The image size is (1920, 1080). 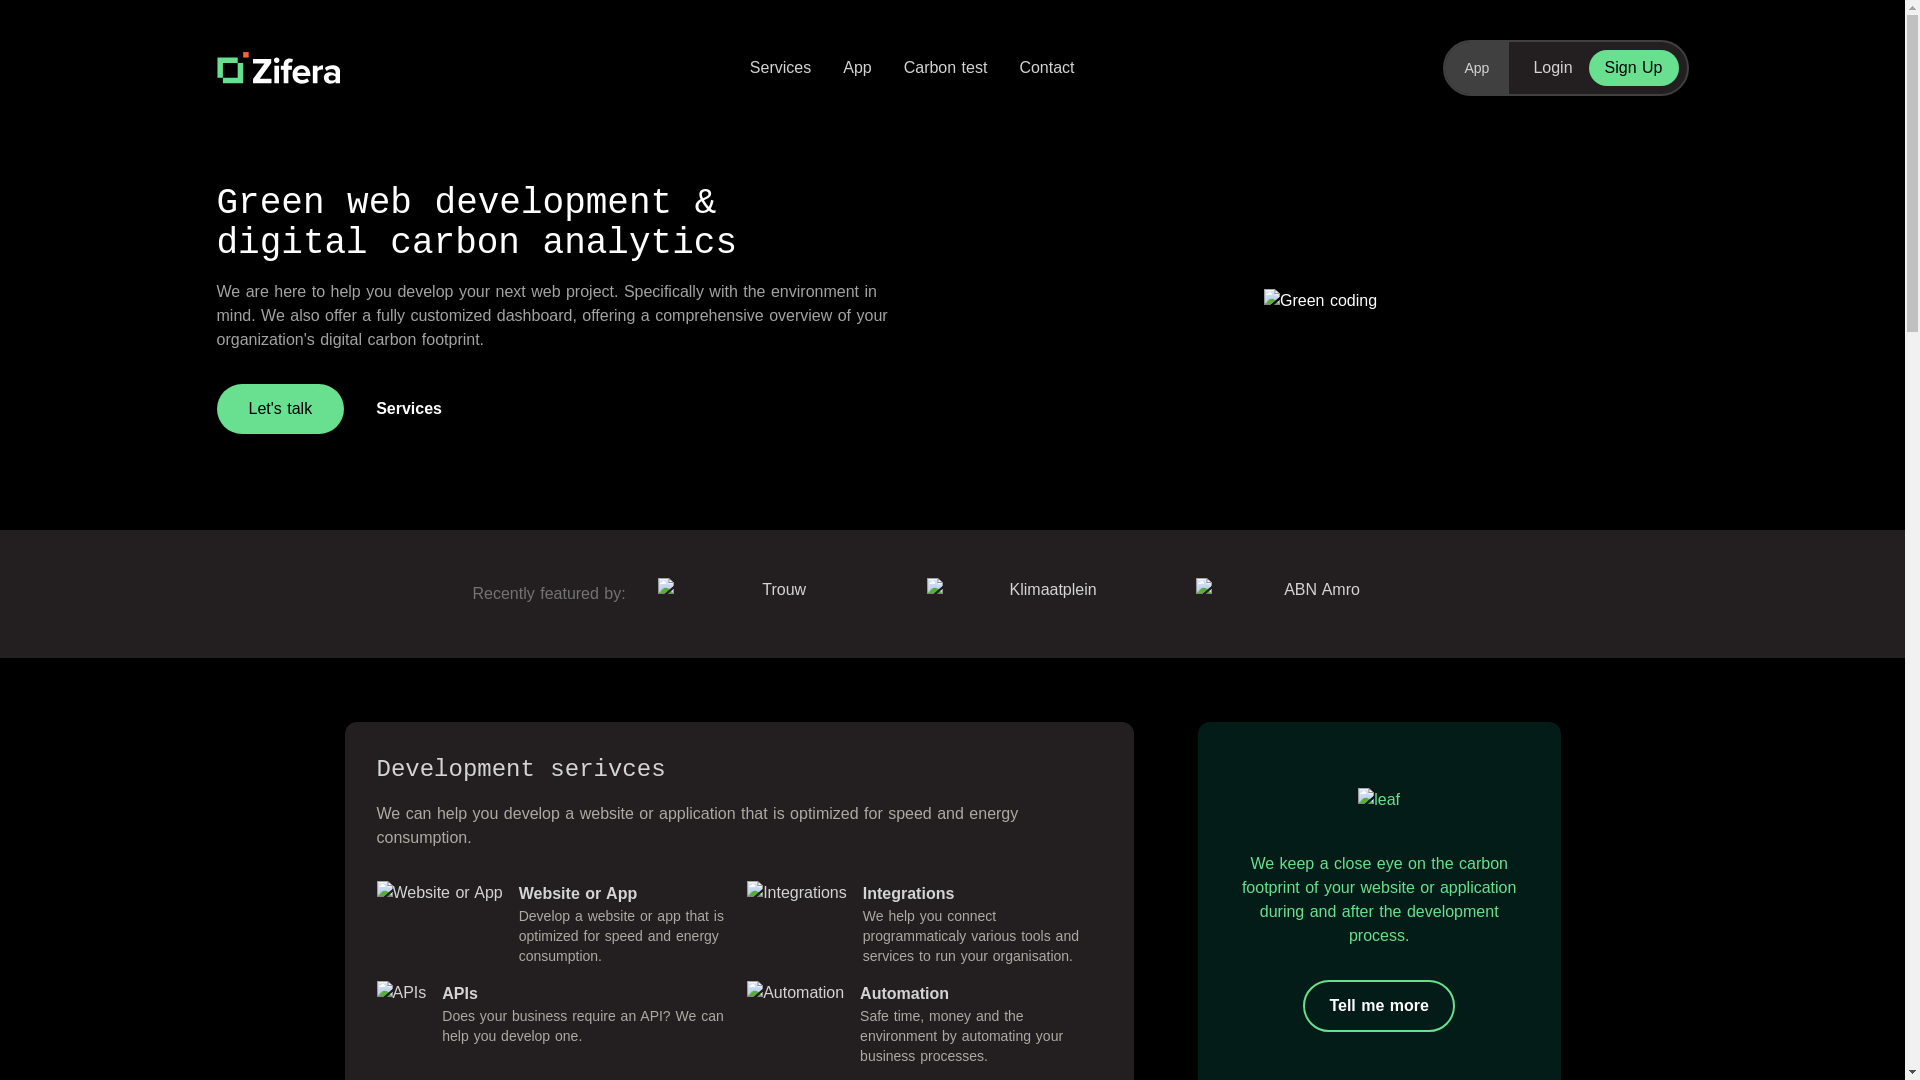 What do you see at coordinates (279, 409) in the screenshot?
I see `Let's talk` at bounding box center [279, 409].